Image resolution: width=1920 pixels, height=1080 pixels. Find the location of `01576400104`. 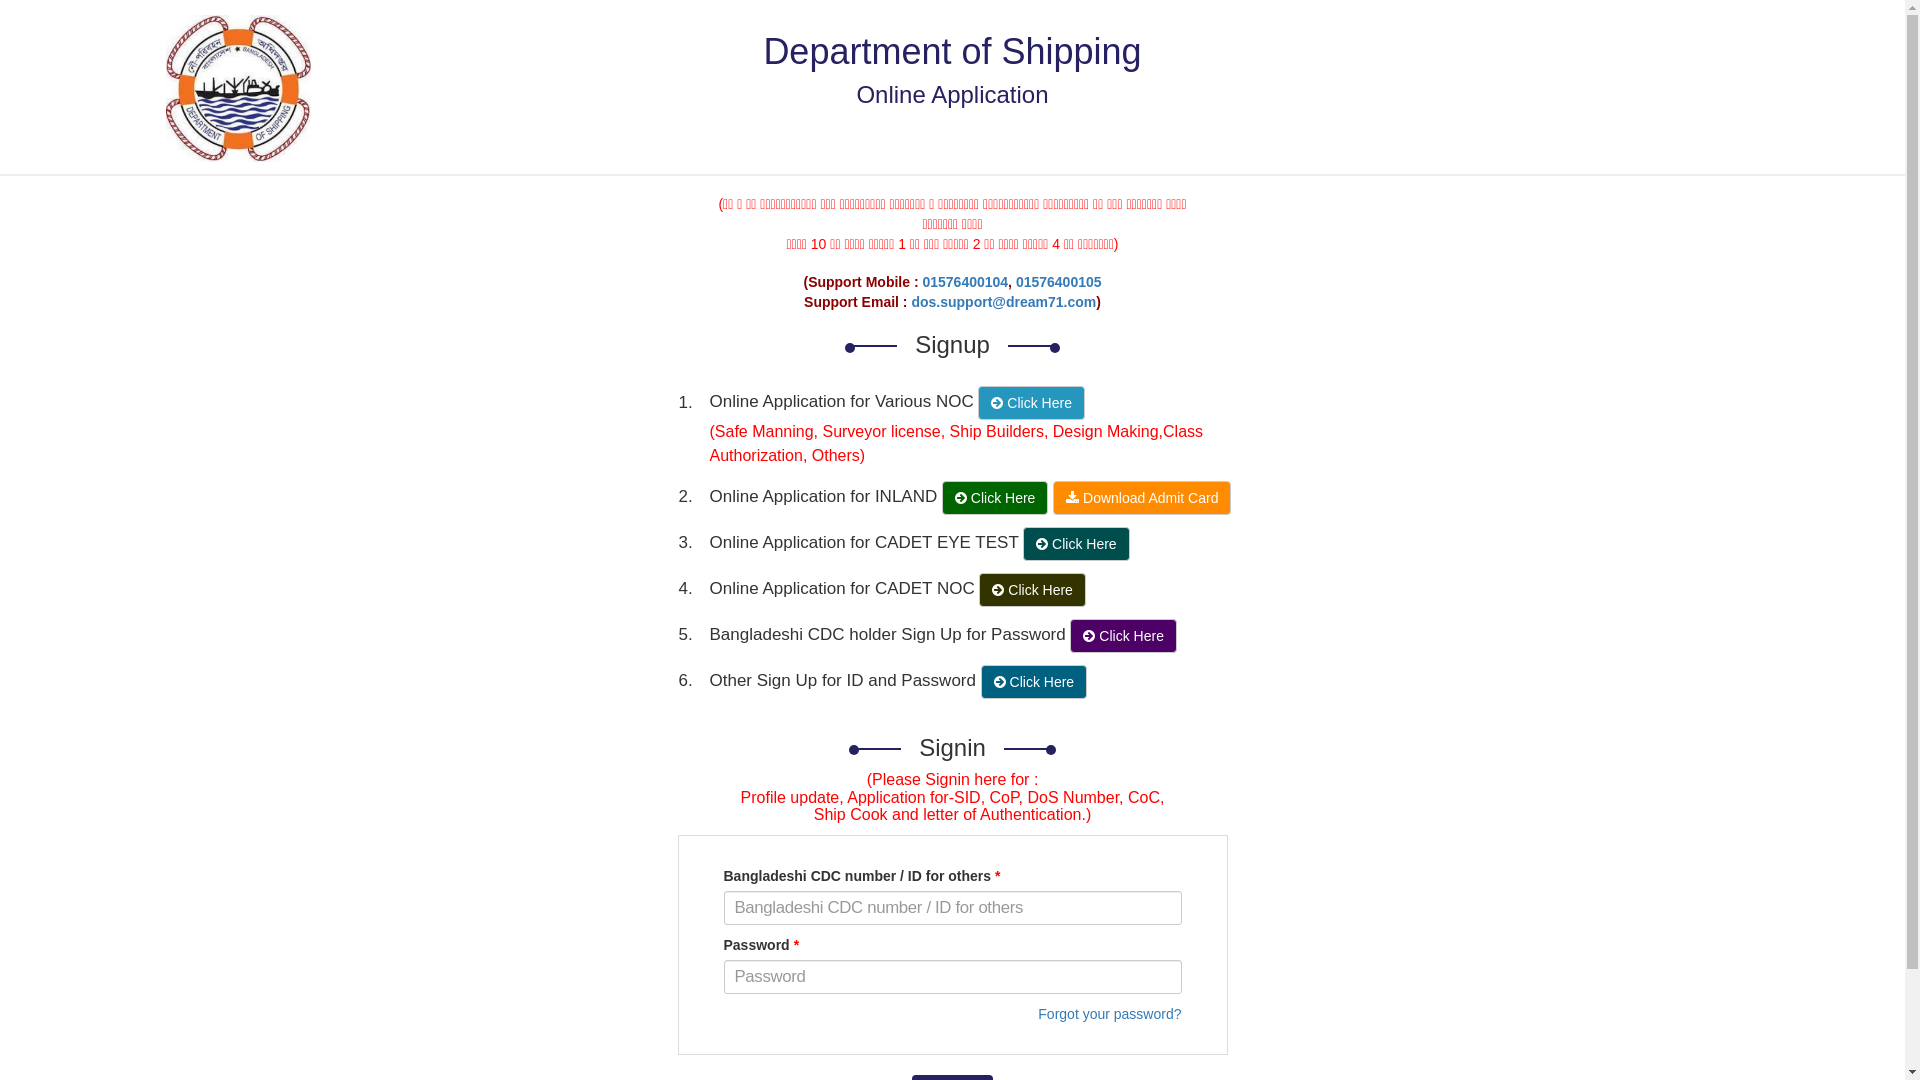

01576400104 is located at coordinates (965, 282).